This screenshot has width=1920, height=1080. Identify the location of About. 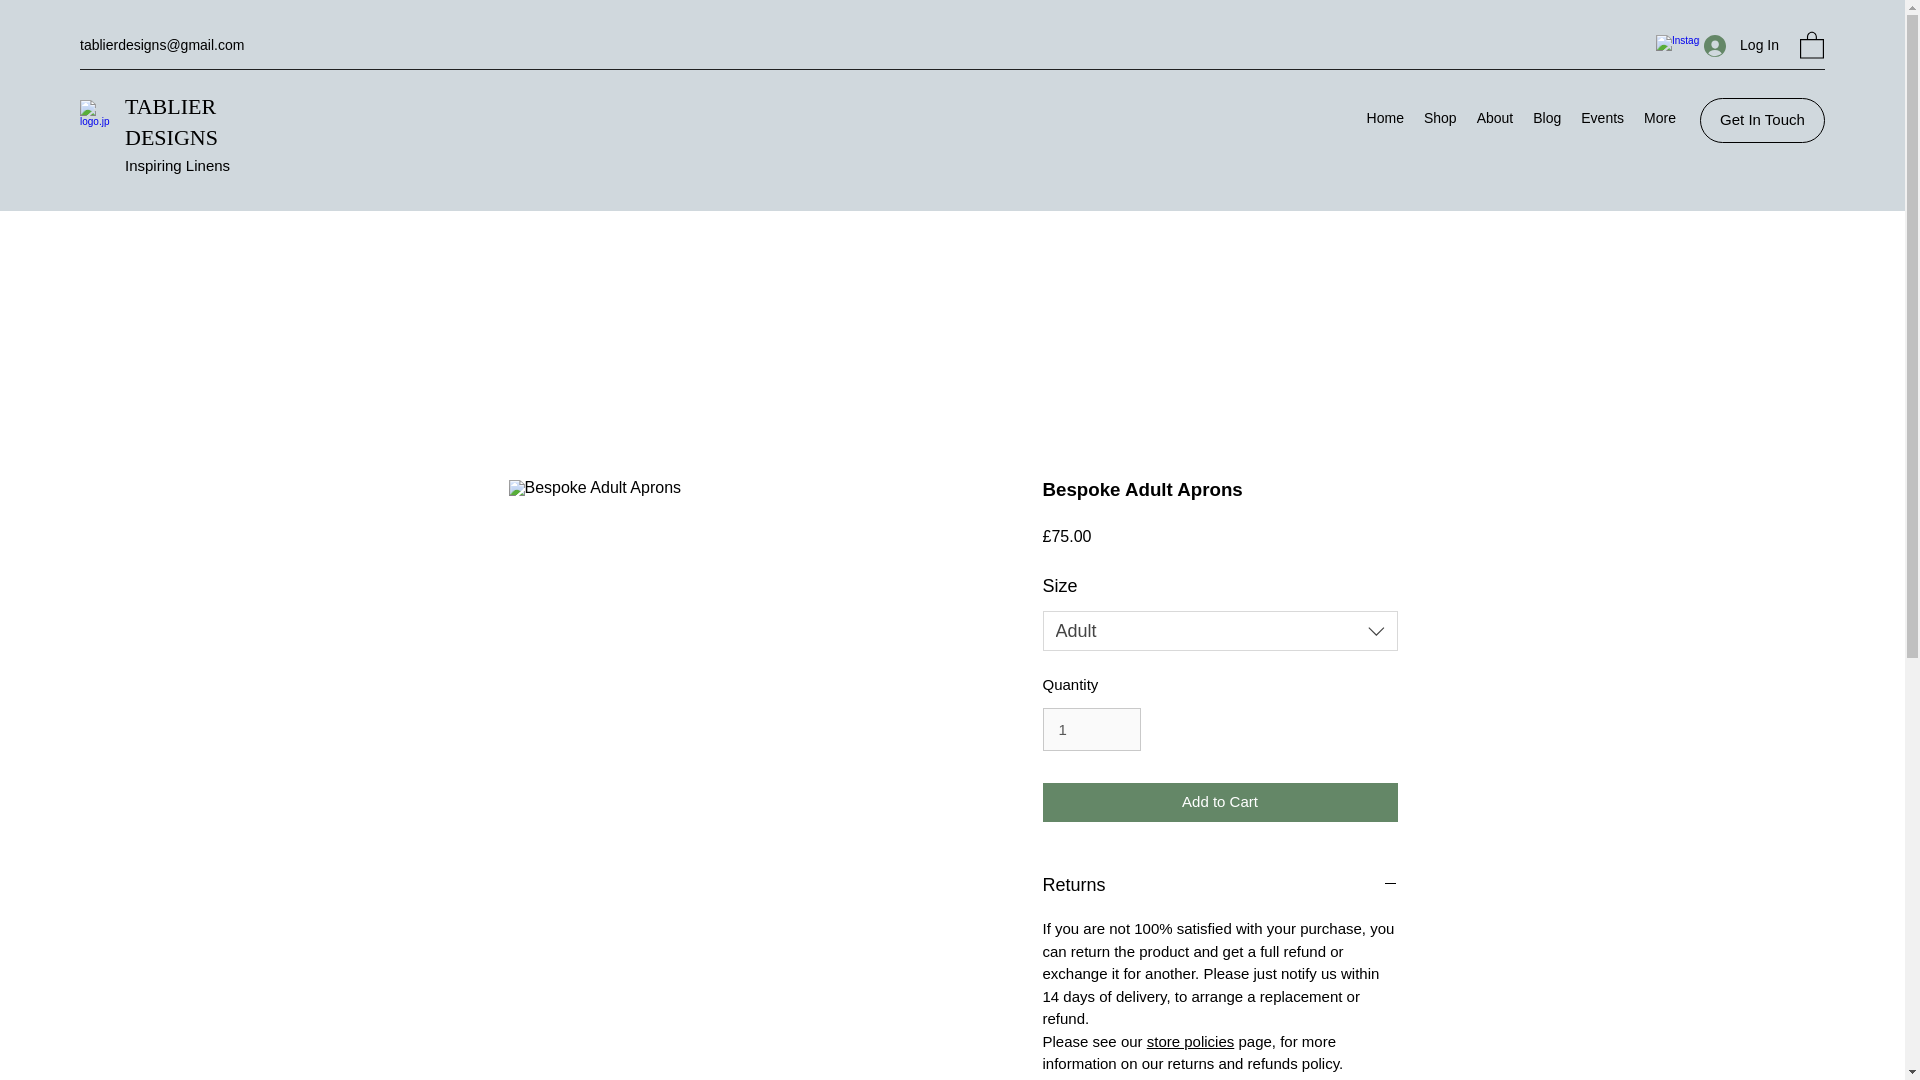
(1495, 120).